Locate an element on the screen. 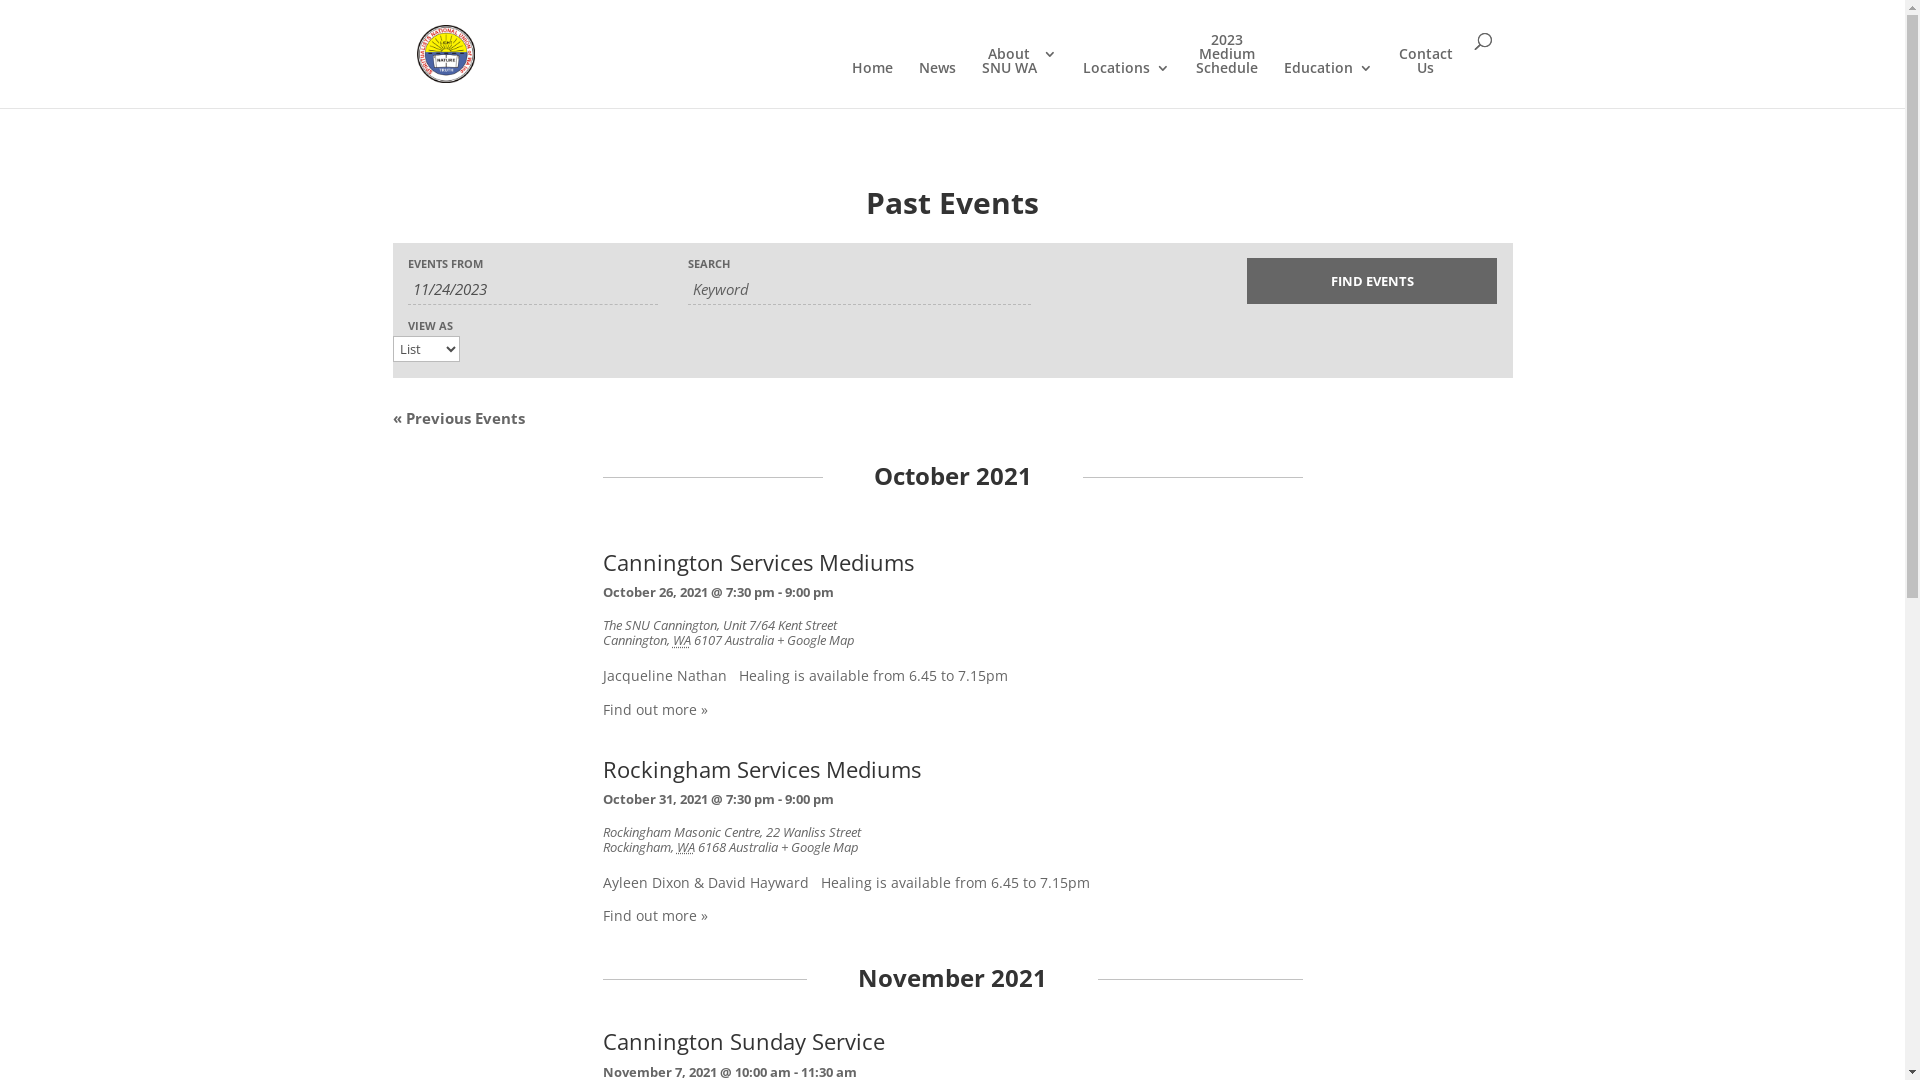 The width and height of the screenshot is (1920, 1080). Rockingham Services Mediums is located at coordinates (761, 770).